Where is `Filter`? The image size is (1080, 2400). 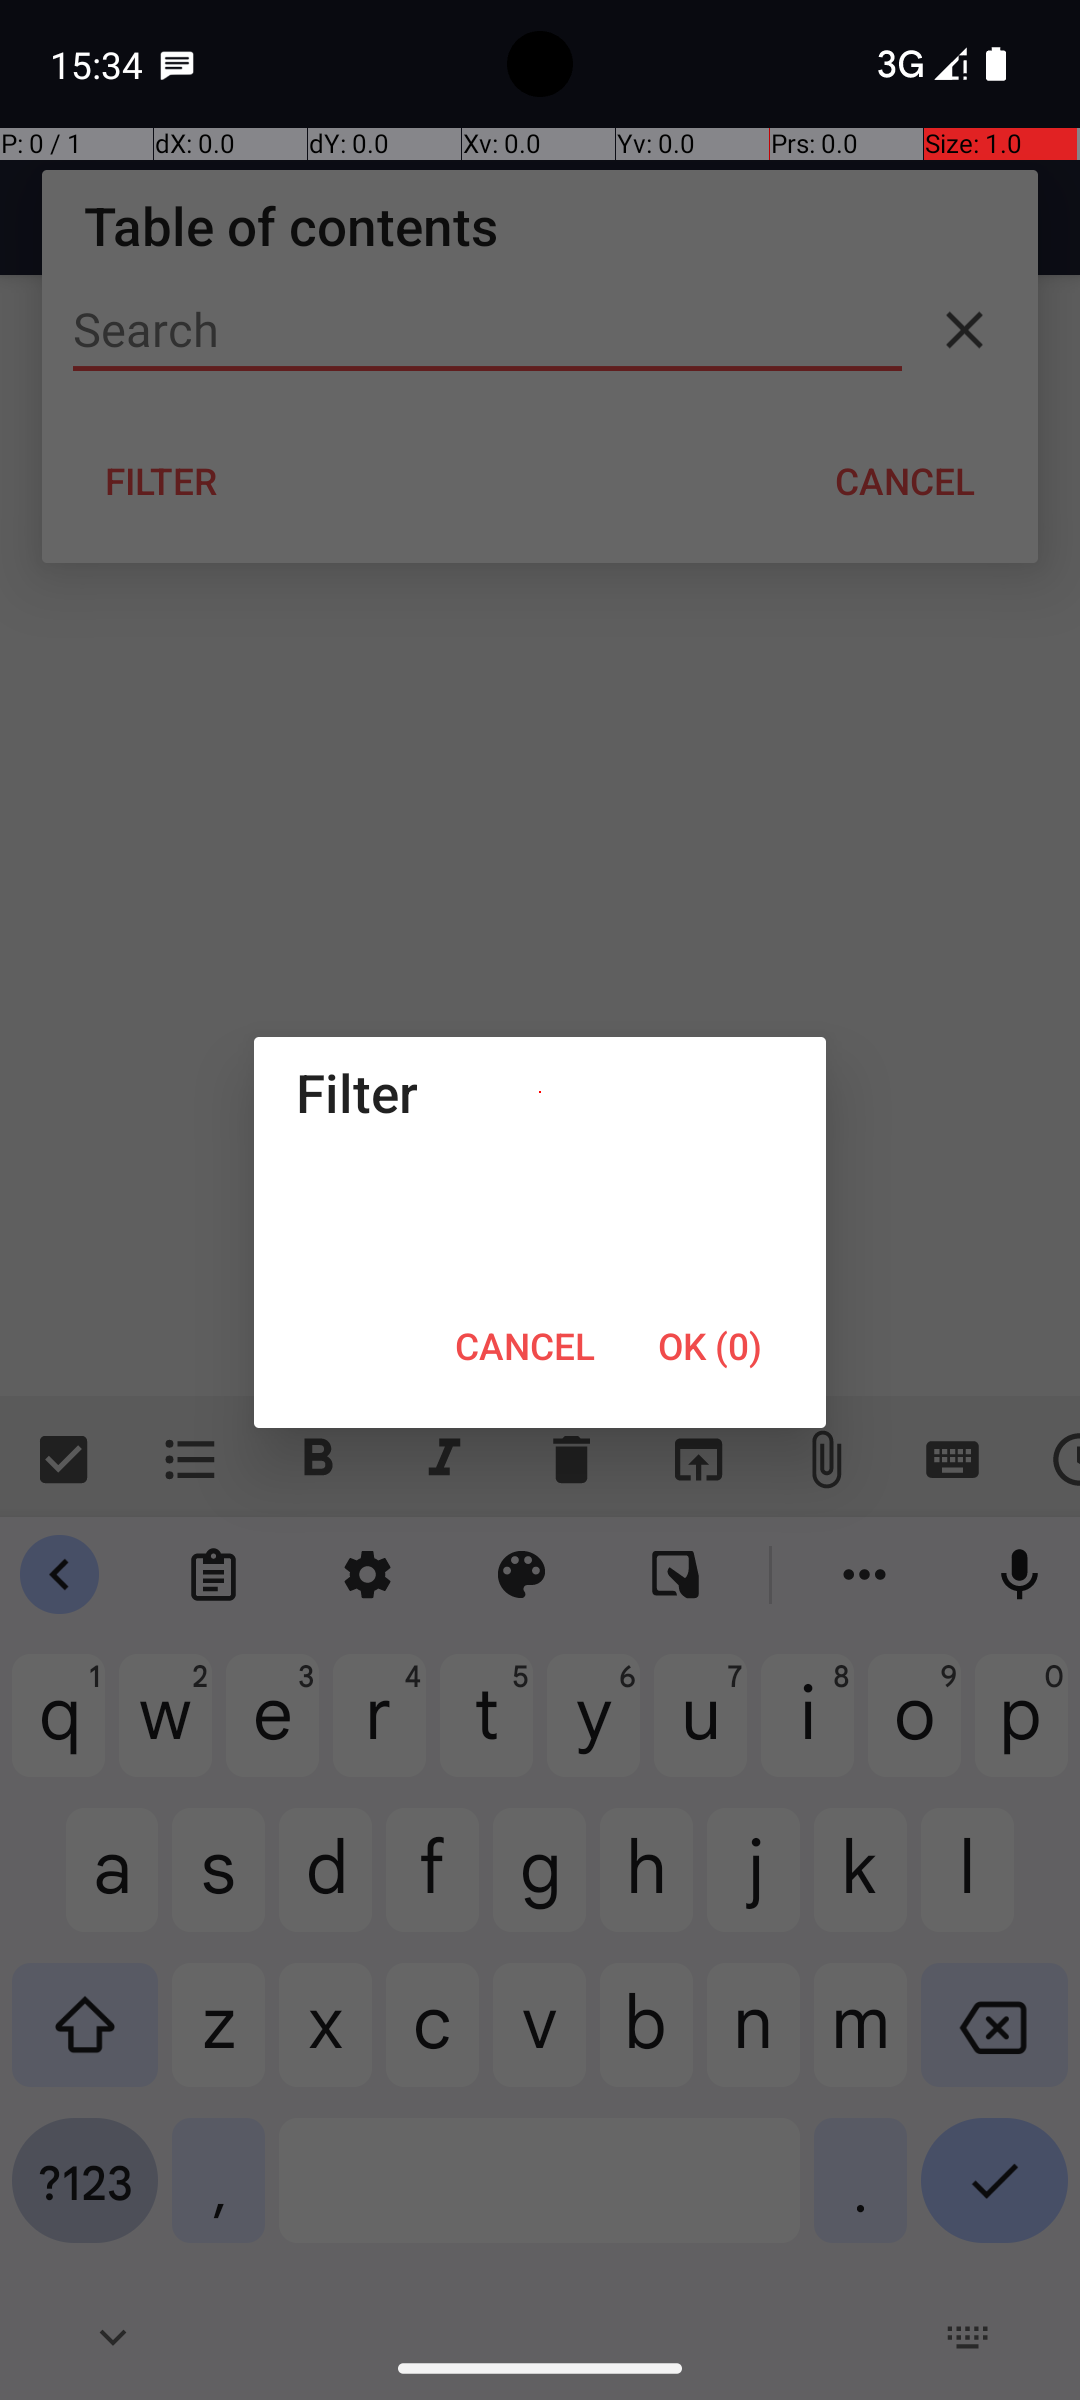 Filter is located at coordinates (540, 1092).